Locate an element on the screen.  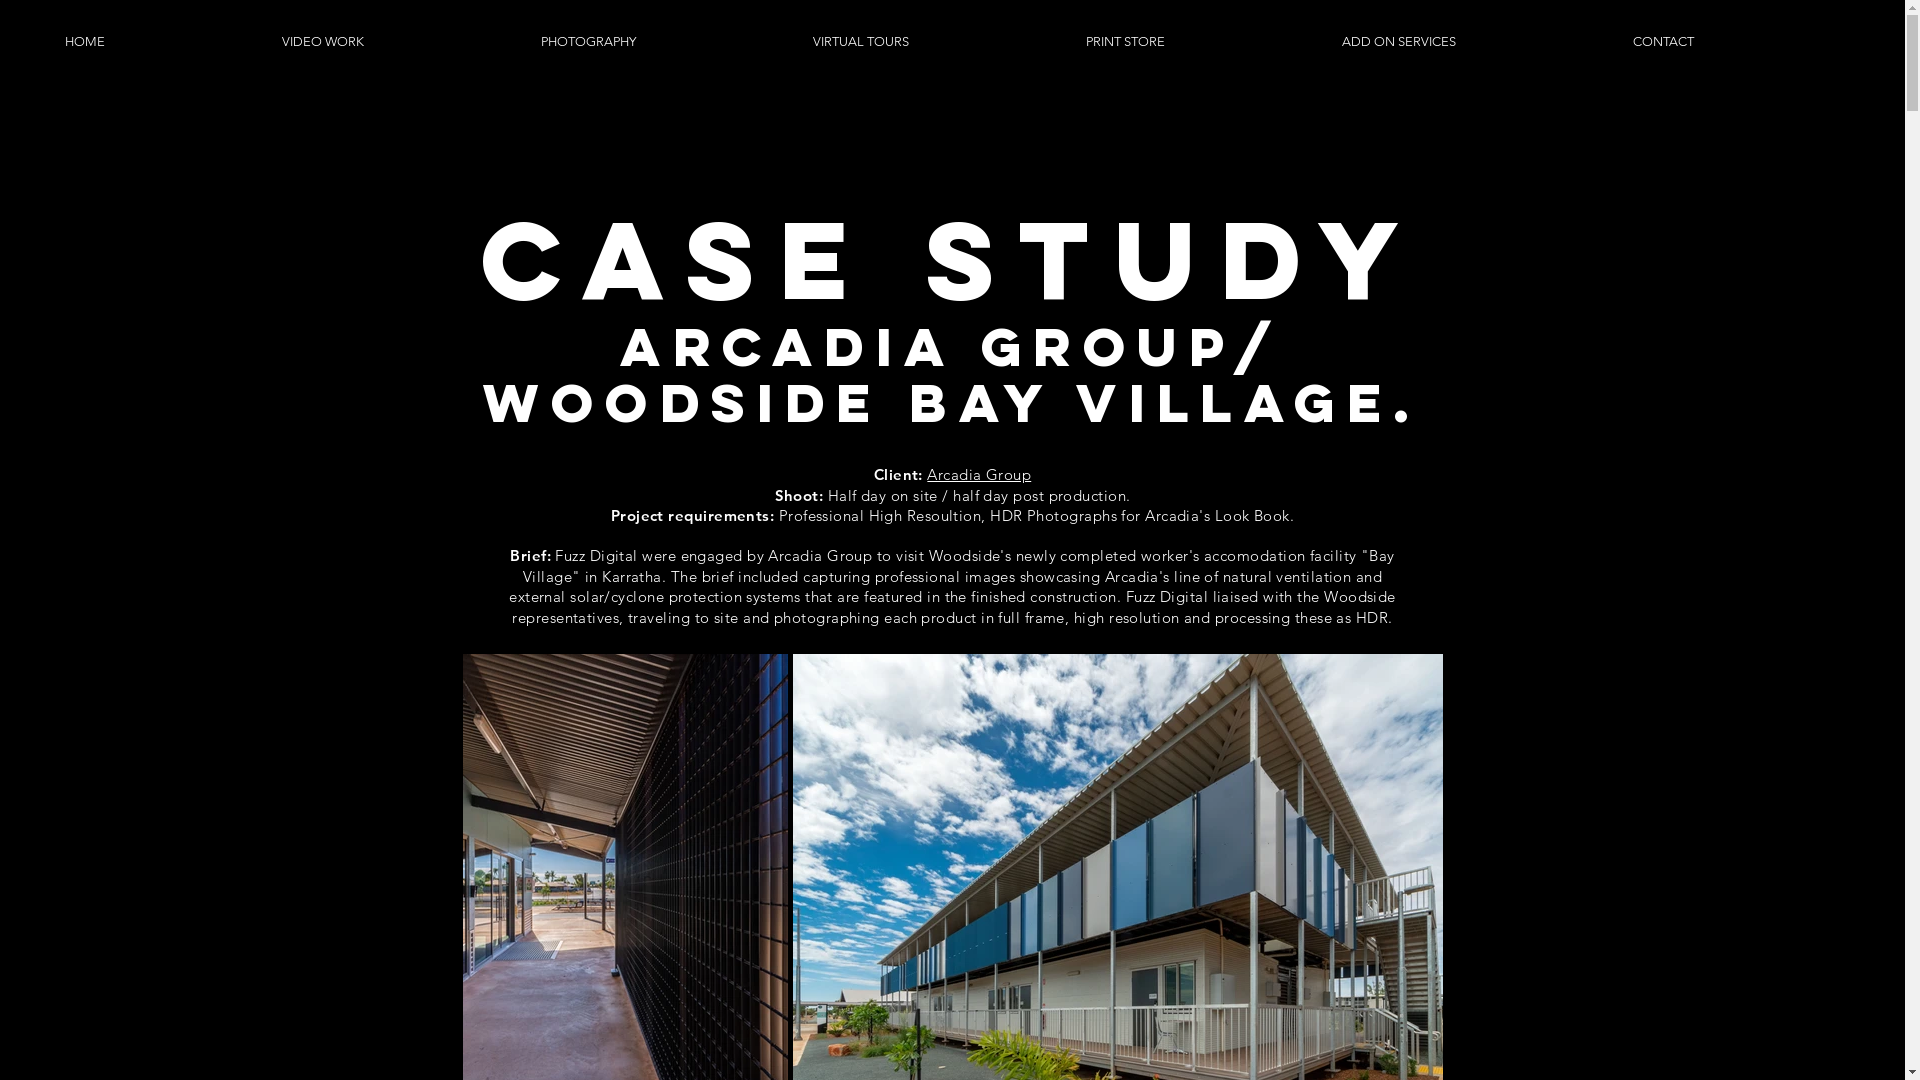
CONTACT is located at coordinates (1736, 42).